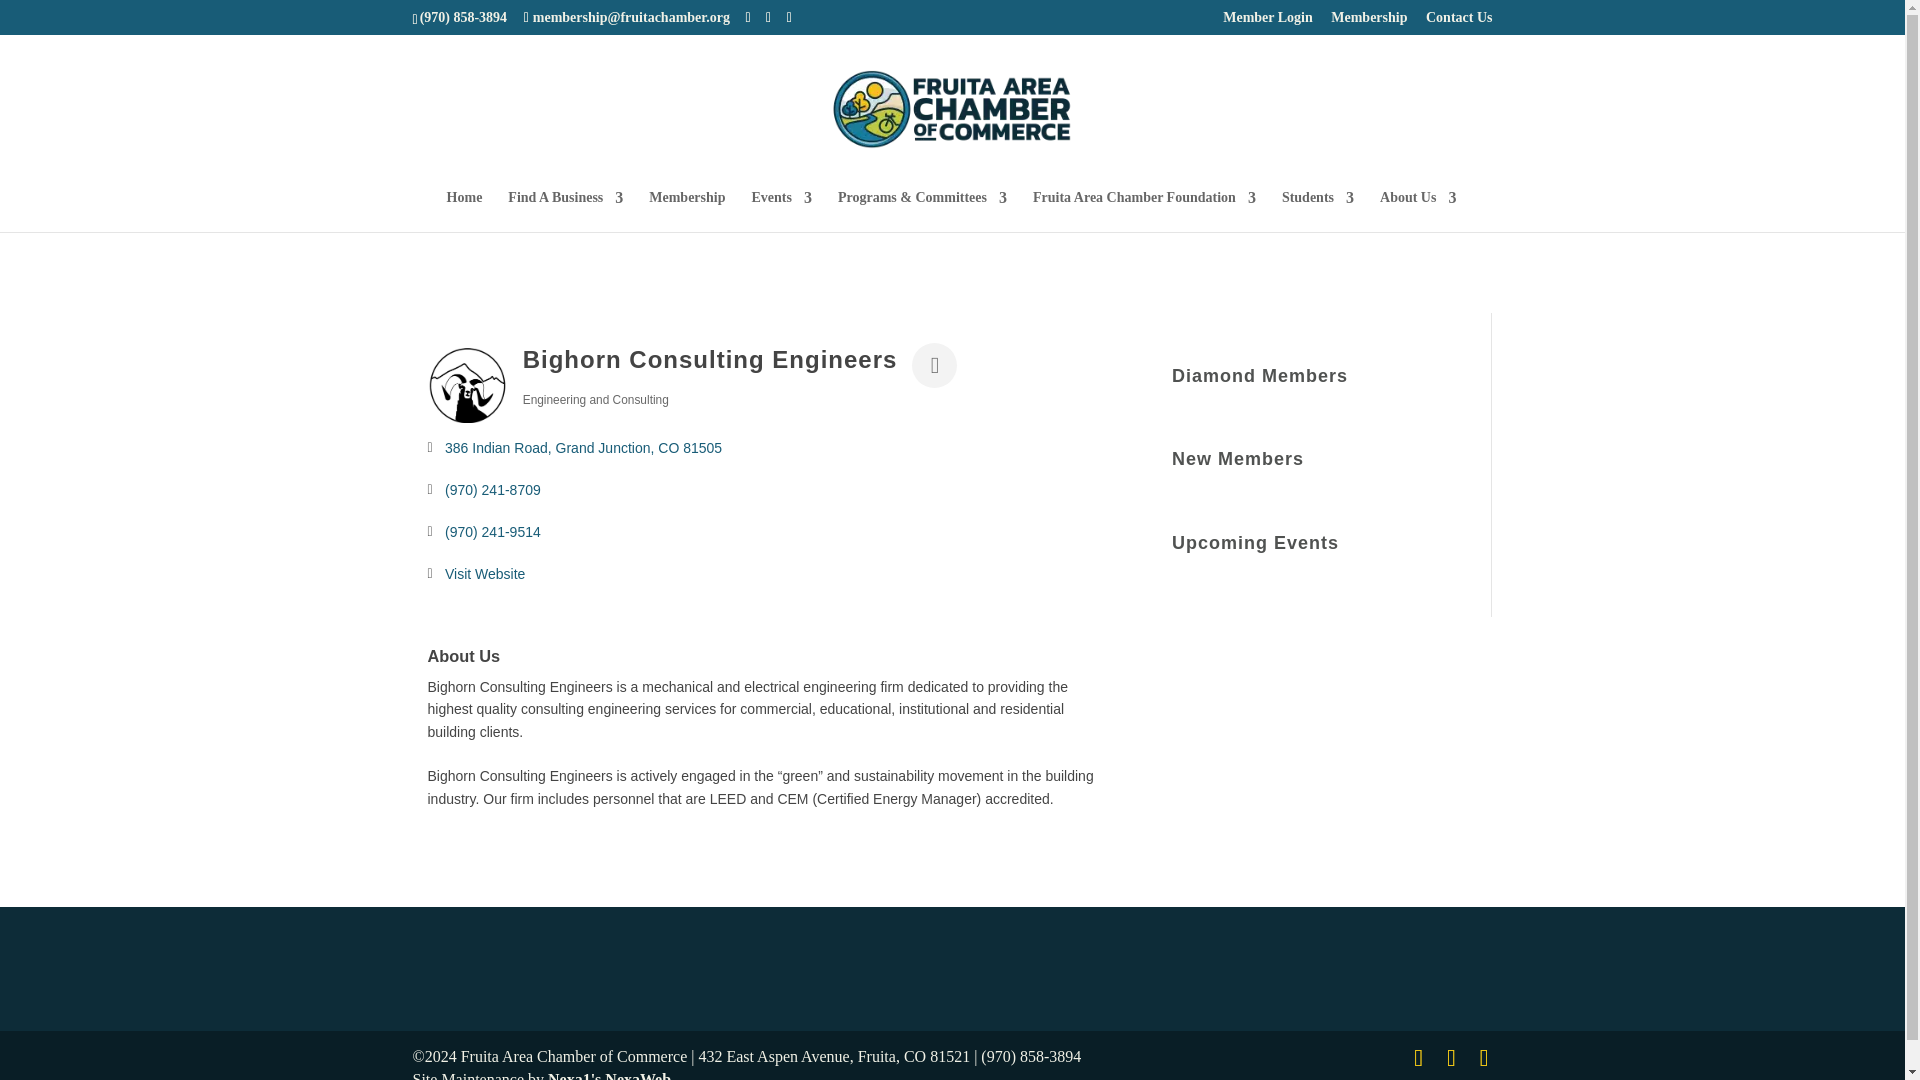 The image size is (1920, 1080). Describe the element at coordinates (1418, 212) in the screenshot. I see `About Us` at that location.